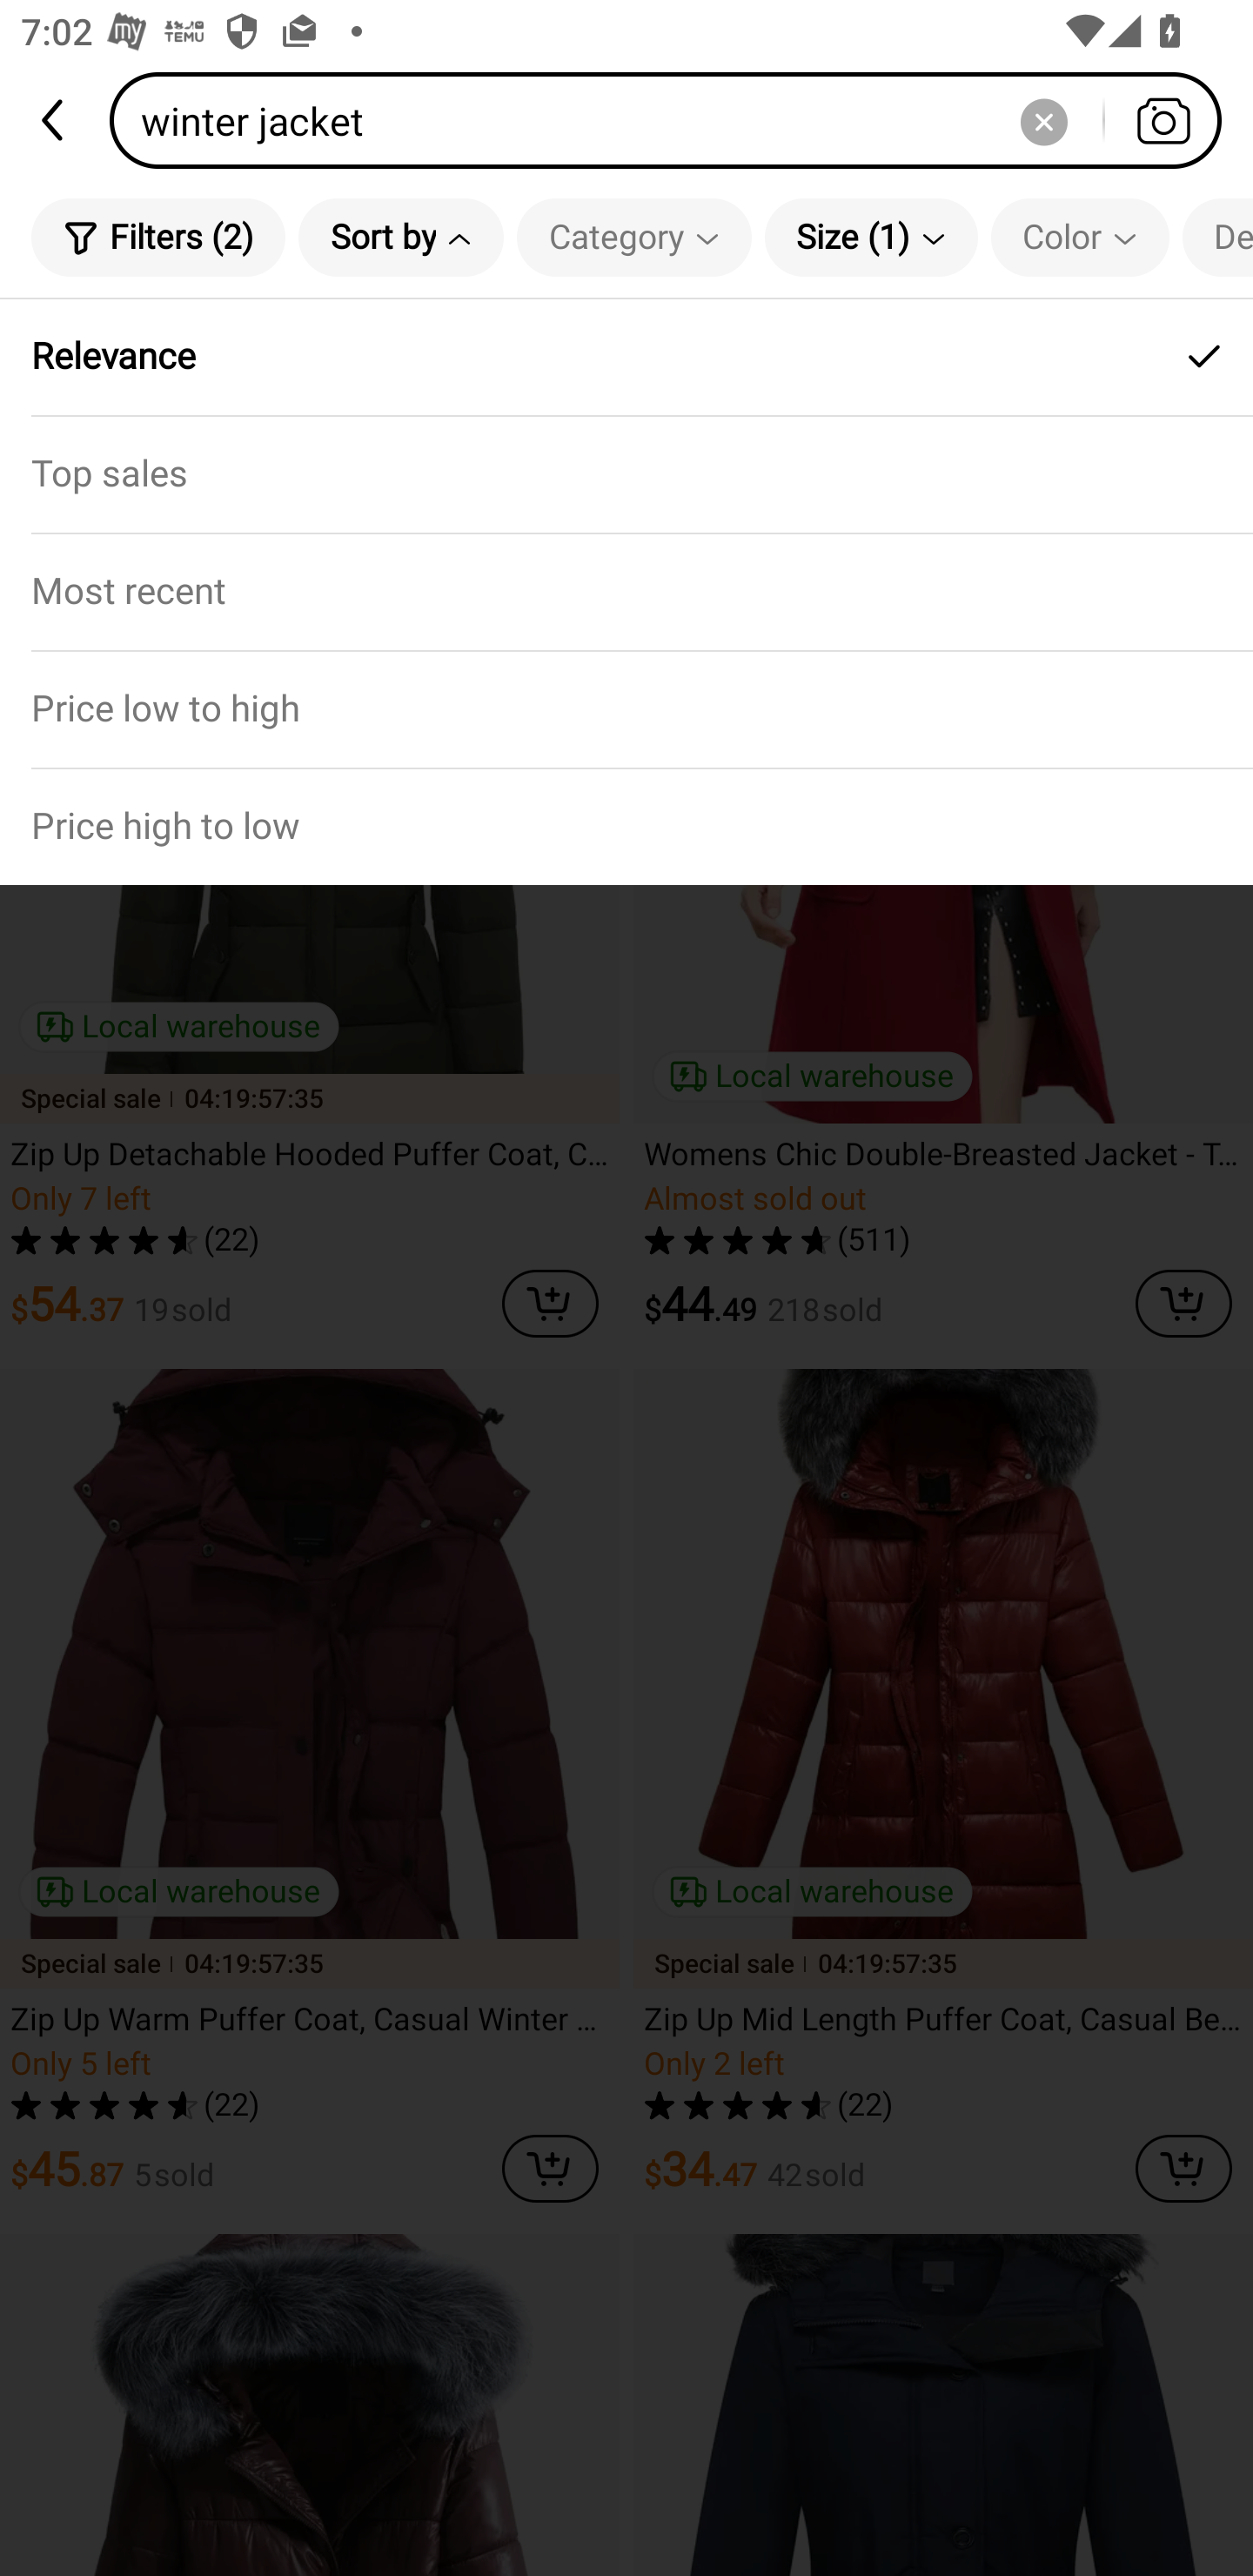 This screenshot has width=1253, height=2576. Describe the element at coordinates (55, 120) in the screenshot. I see `back` at that location.